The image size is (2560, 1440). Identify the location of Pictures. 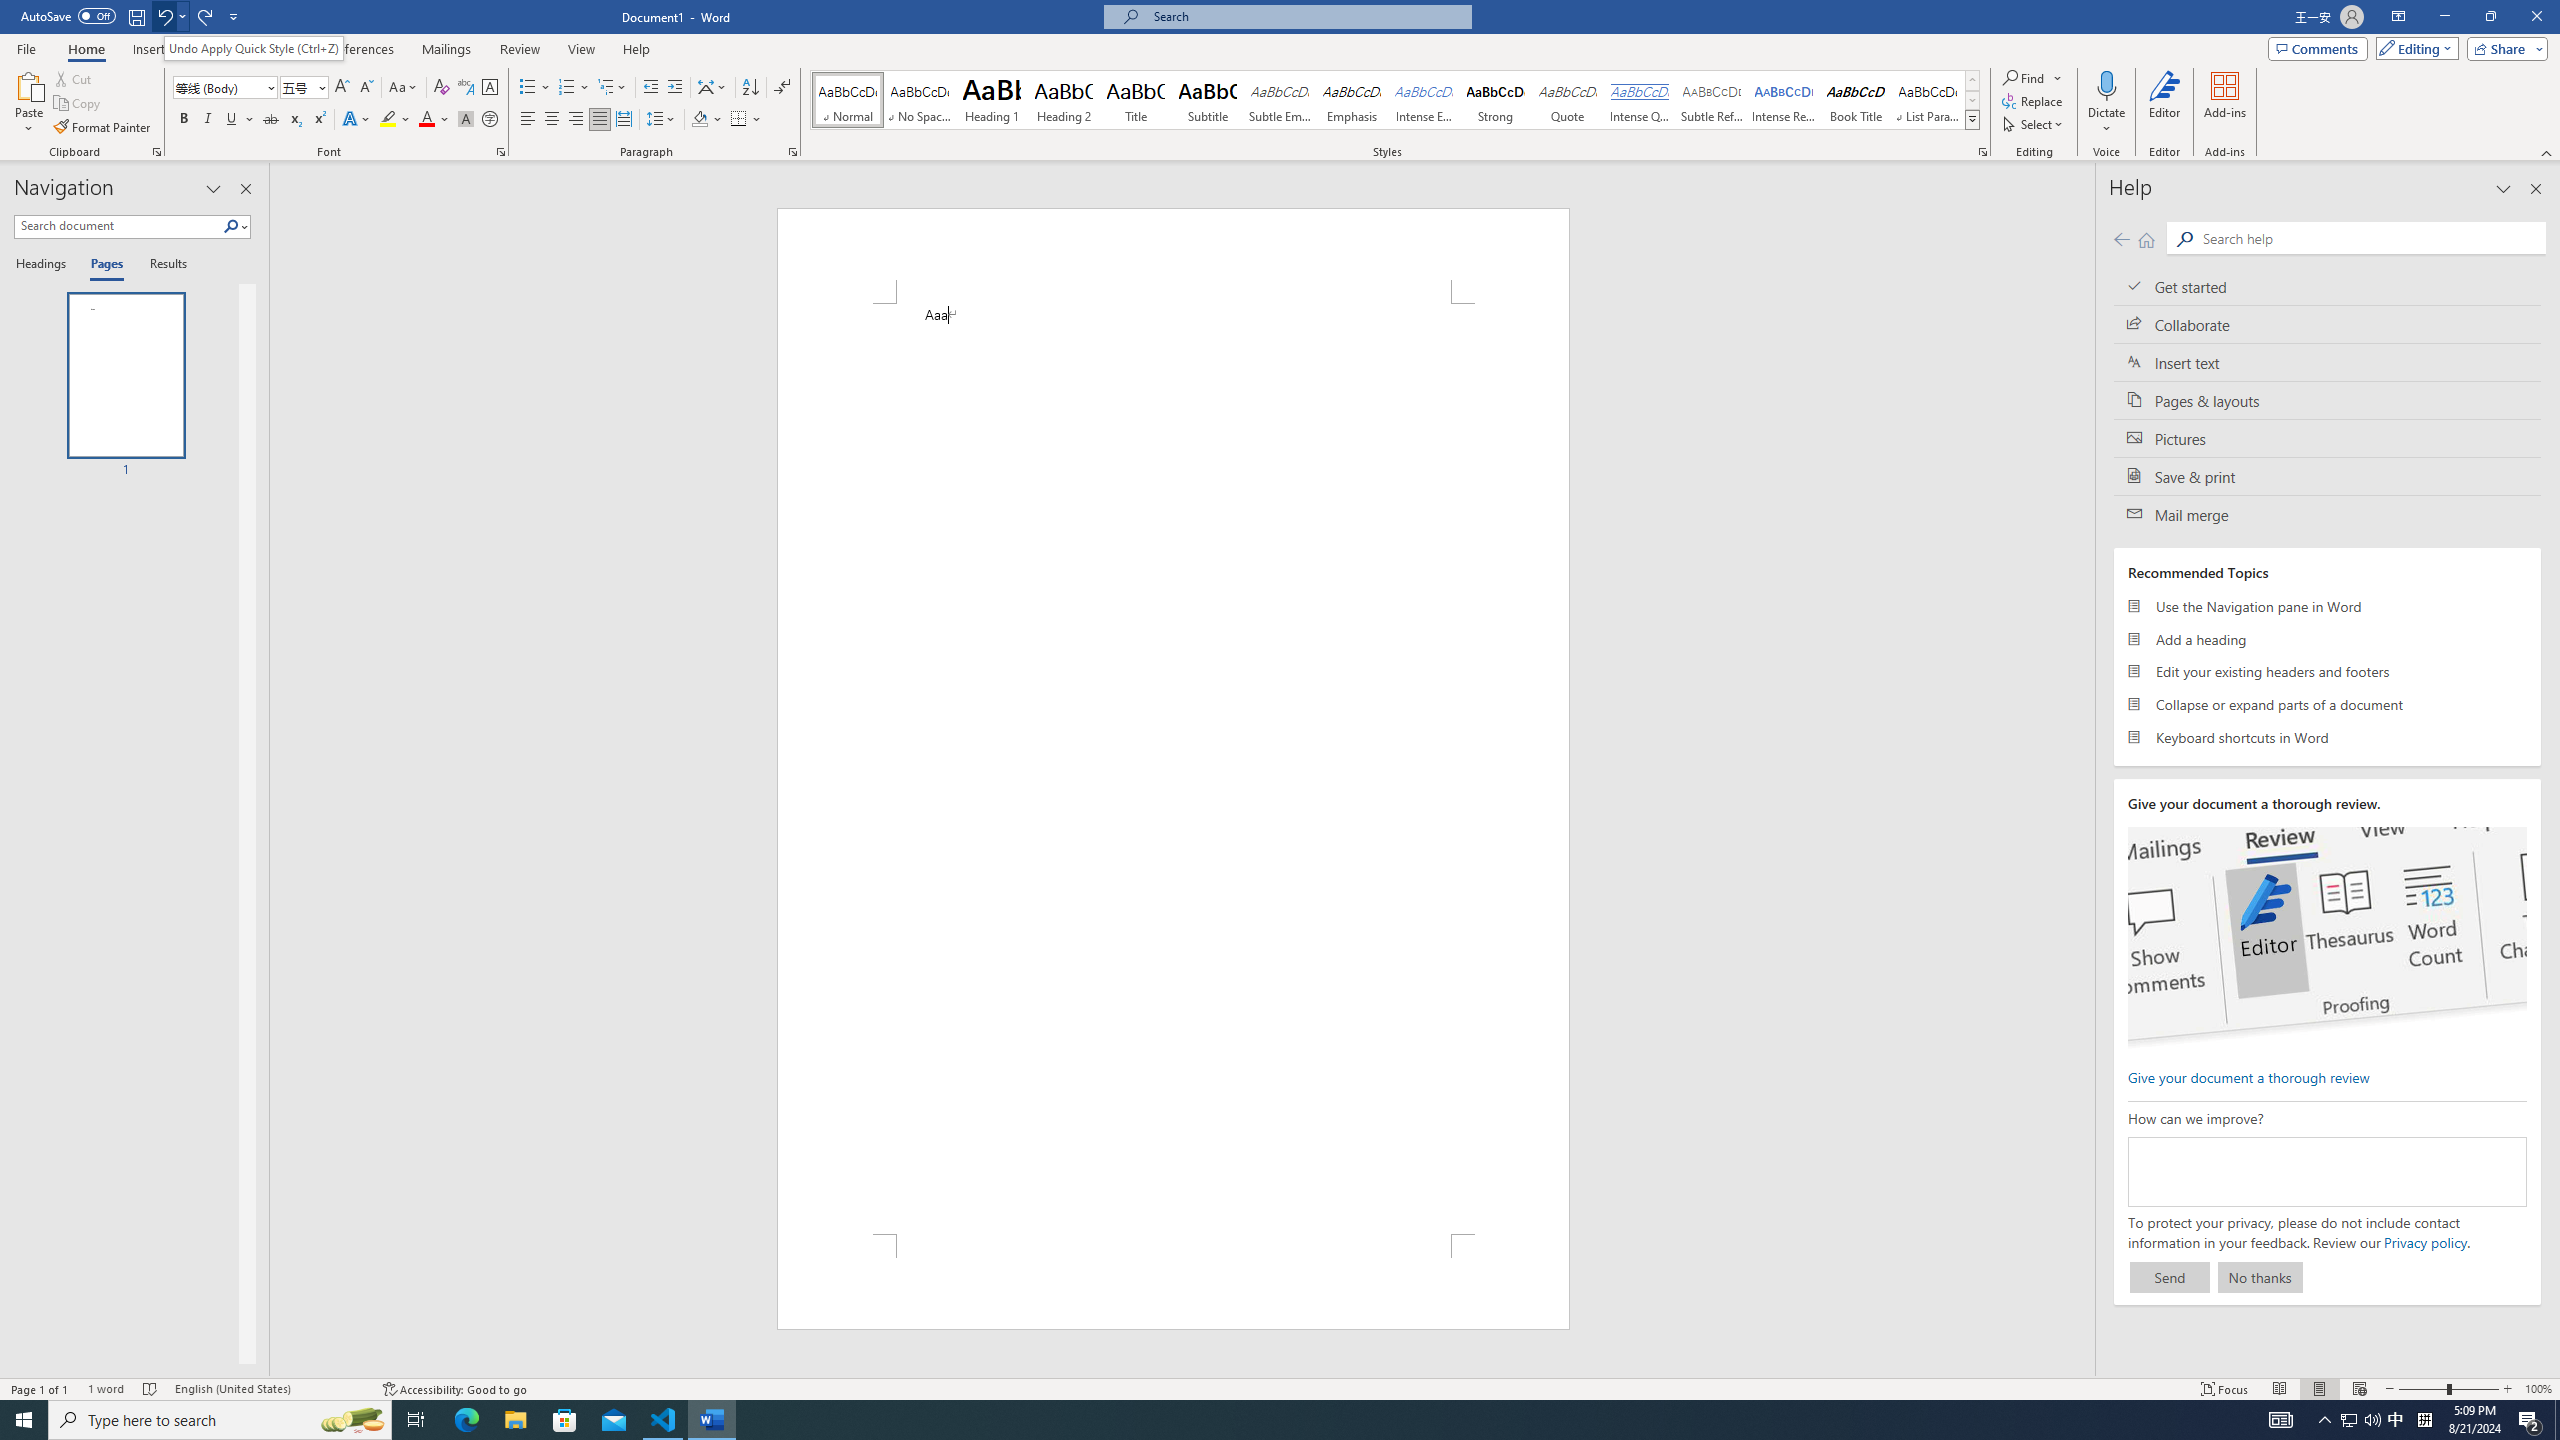
(2328, 438).